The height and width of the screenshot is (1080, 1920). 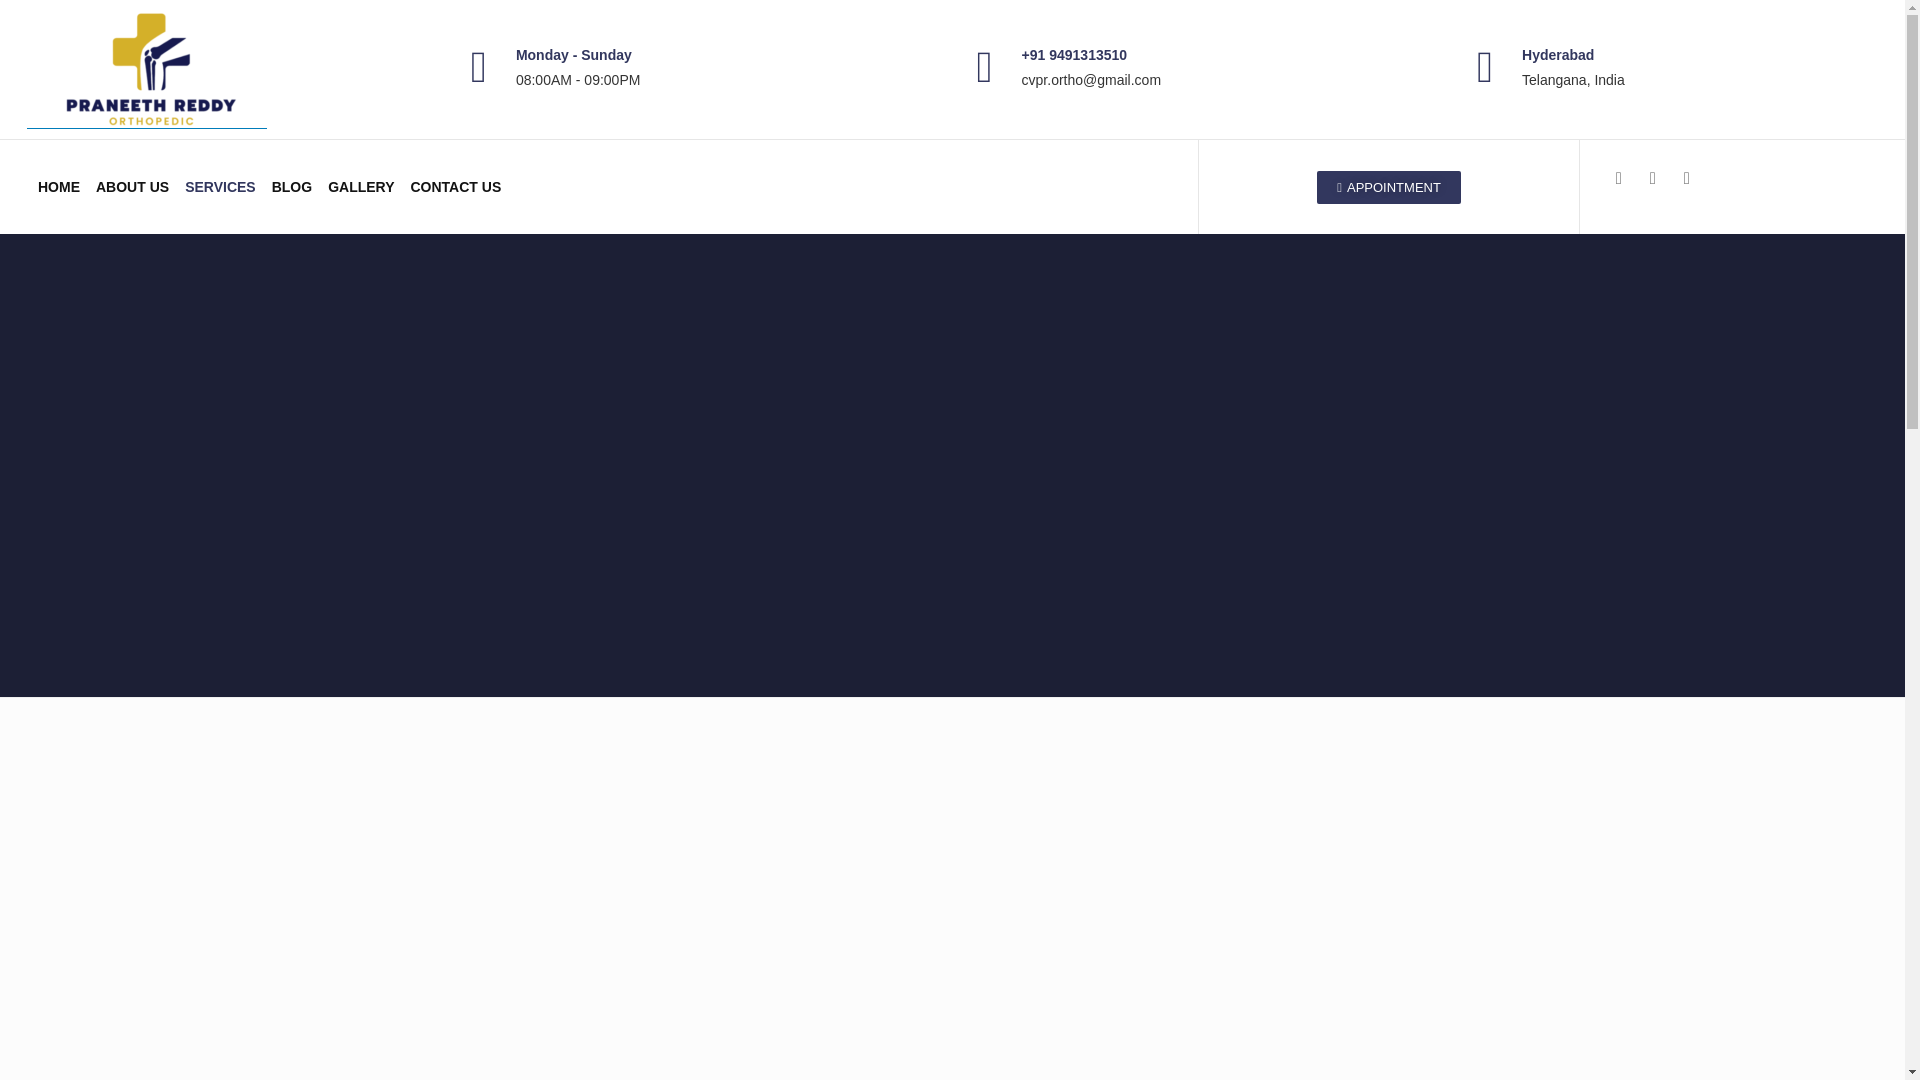 What do you see at coordinates (360, 186) in the screenshot?
I see `GALLERY` at bounding box center [360, 186].